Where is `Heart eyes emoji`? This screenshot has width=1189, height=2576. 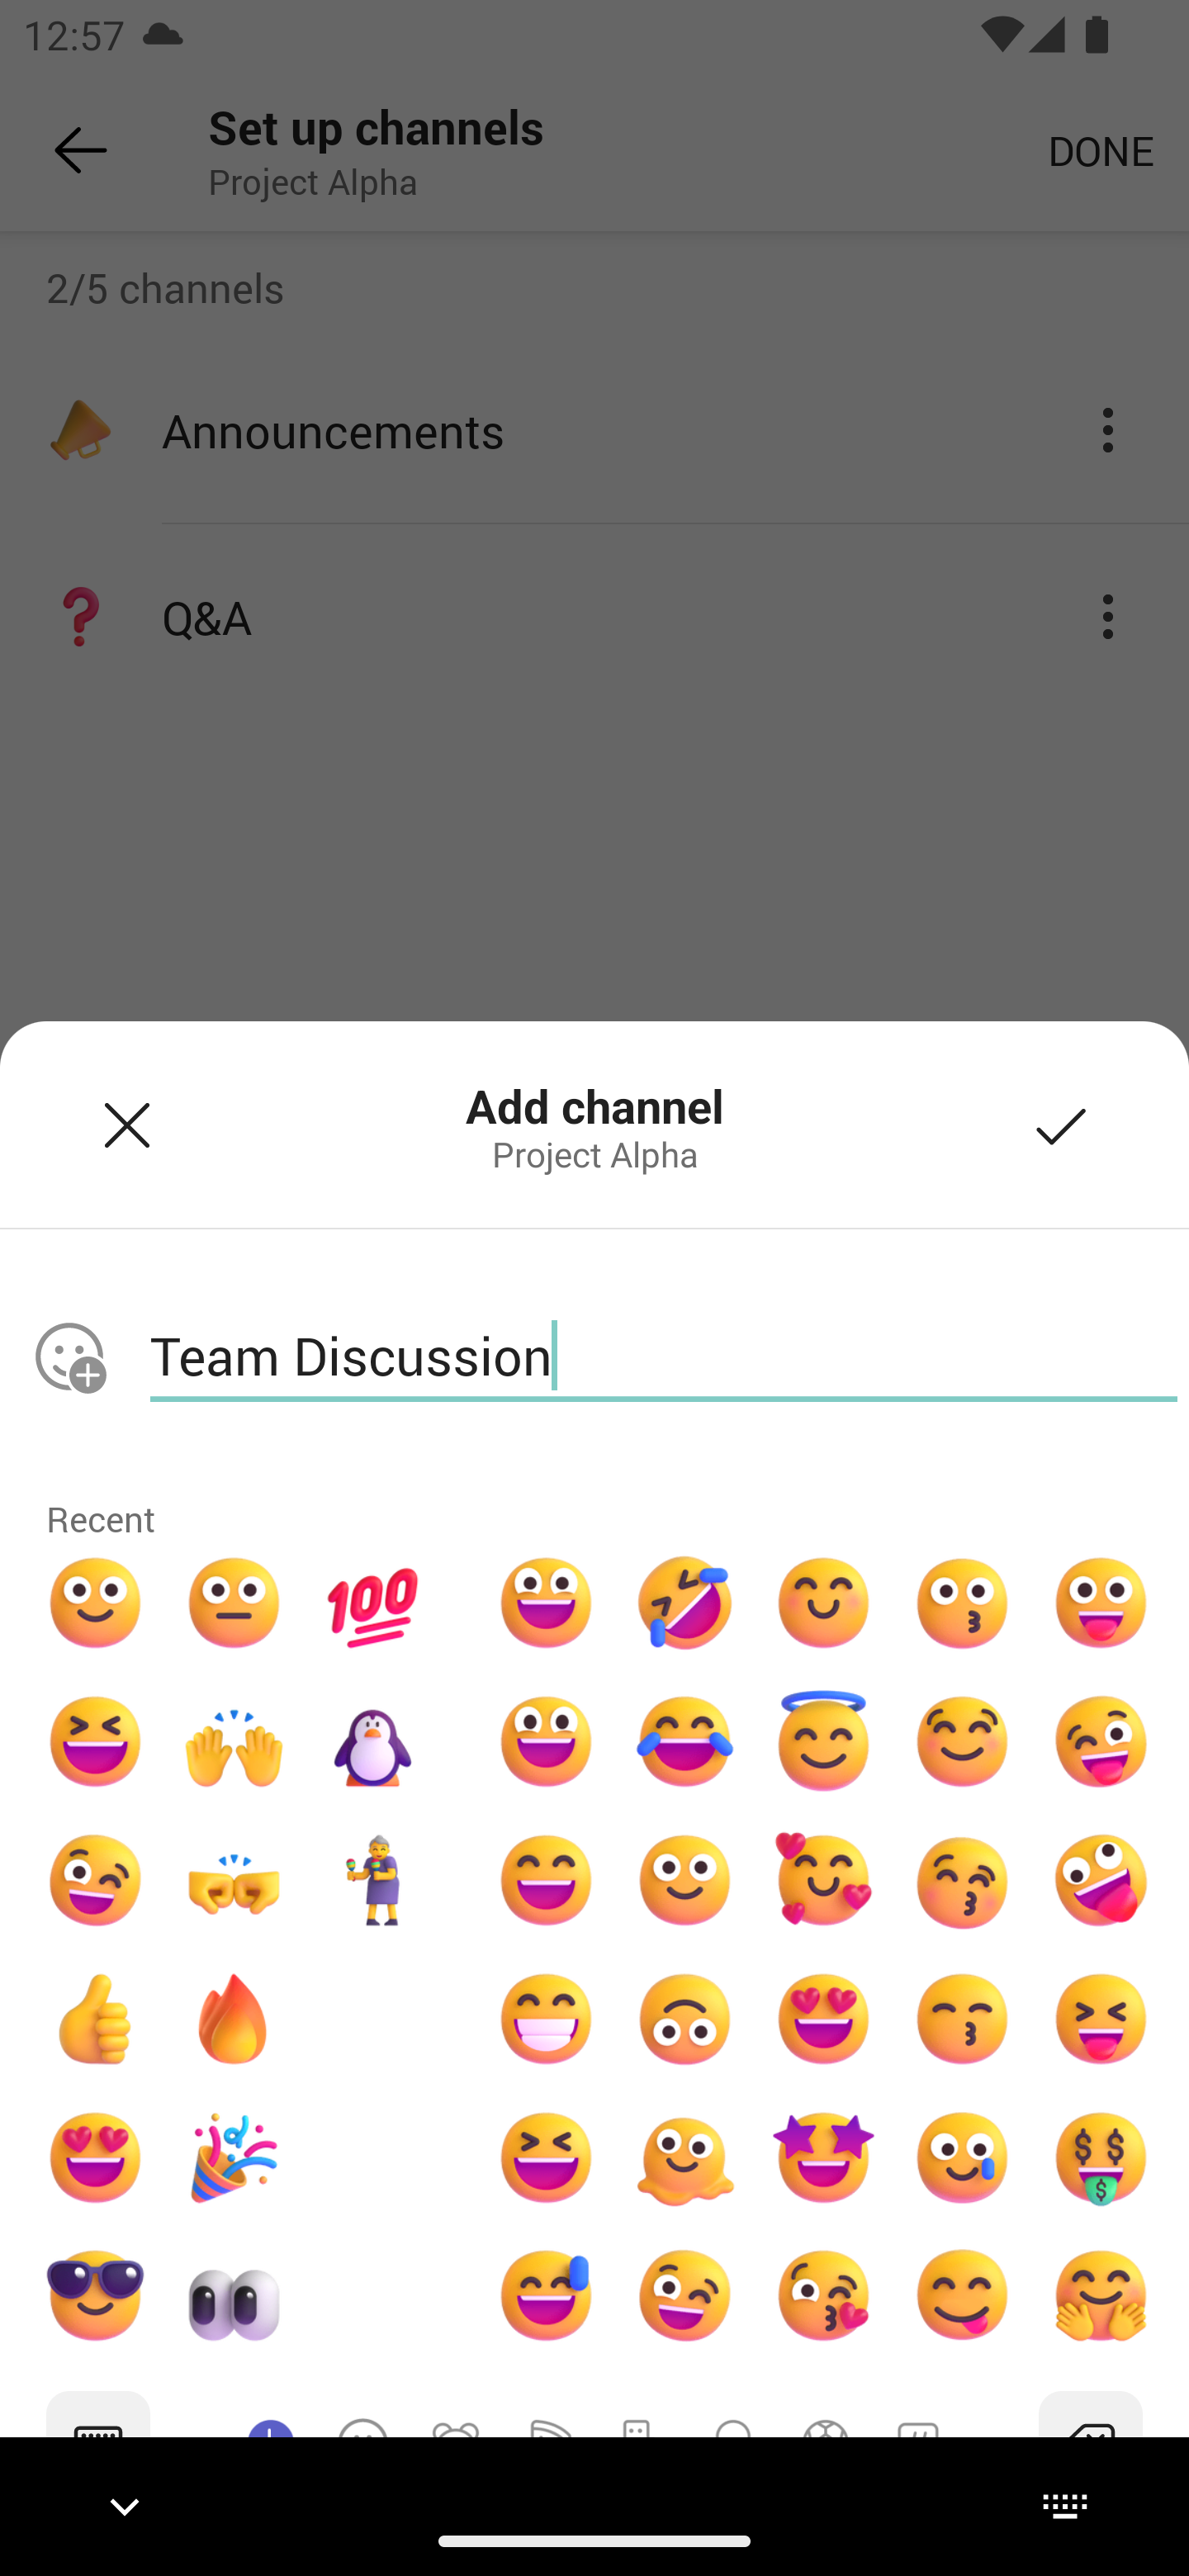
Heart eyes emoji is located at coordinates (94, 2157).